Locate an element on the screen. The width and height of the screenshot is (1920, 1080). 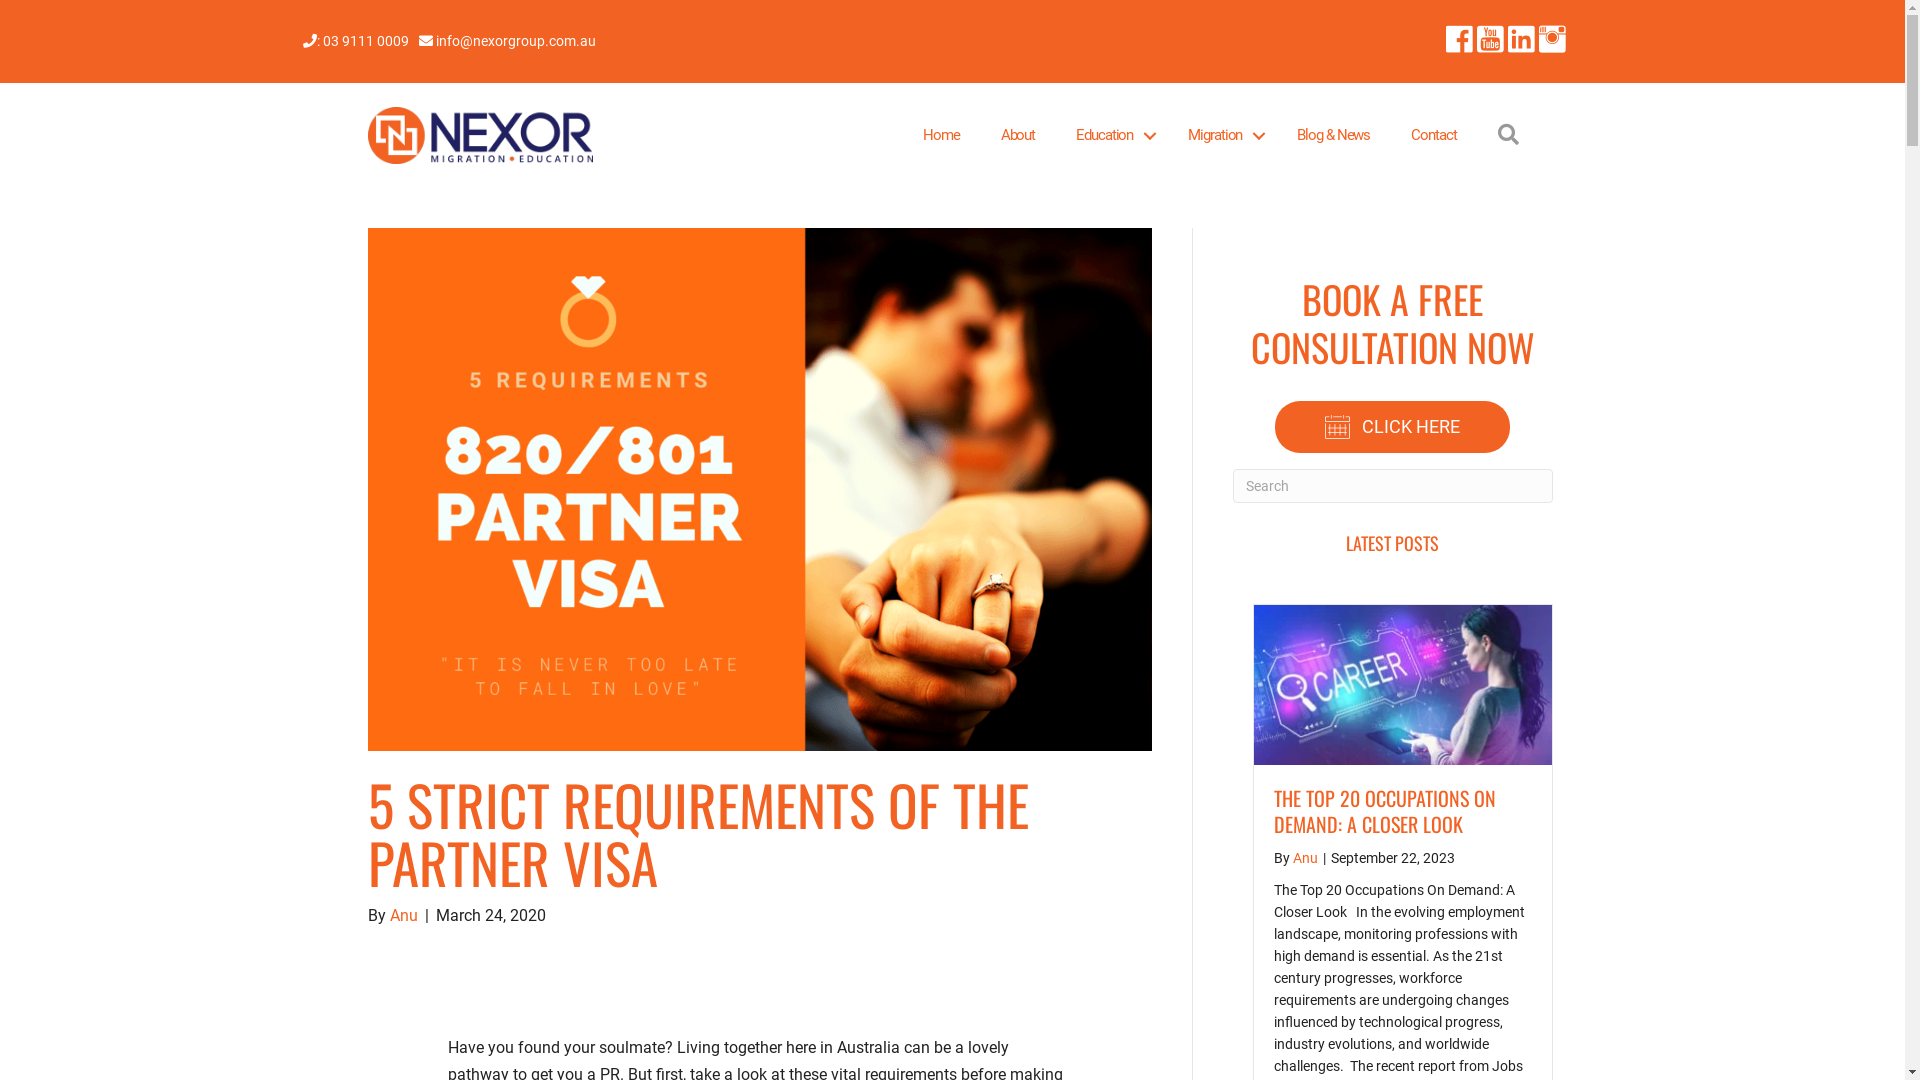
: 03 9111 0009 is located at coordinates (375, 41).